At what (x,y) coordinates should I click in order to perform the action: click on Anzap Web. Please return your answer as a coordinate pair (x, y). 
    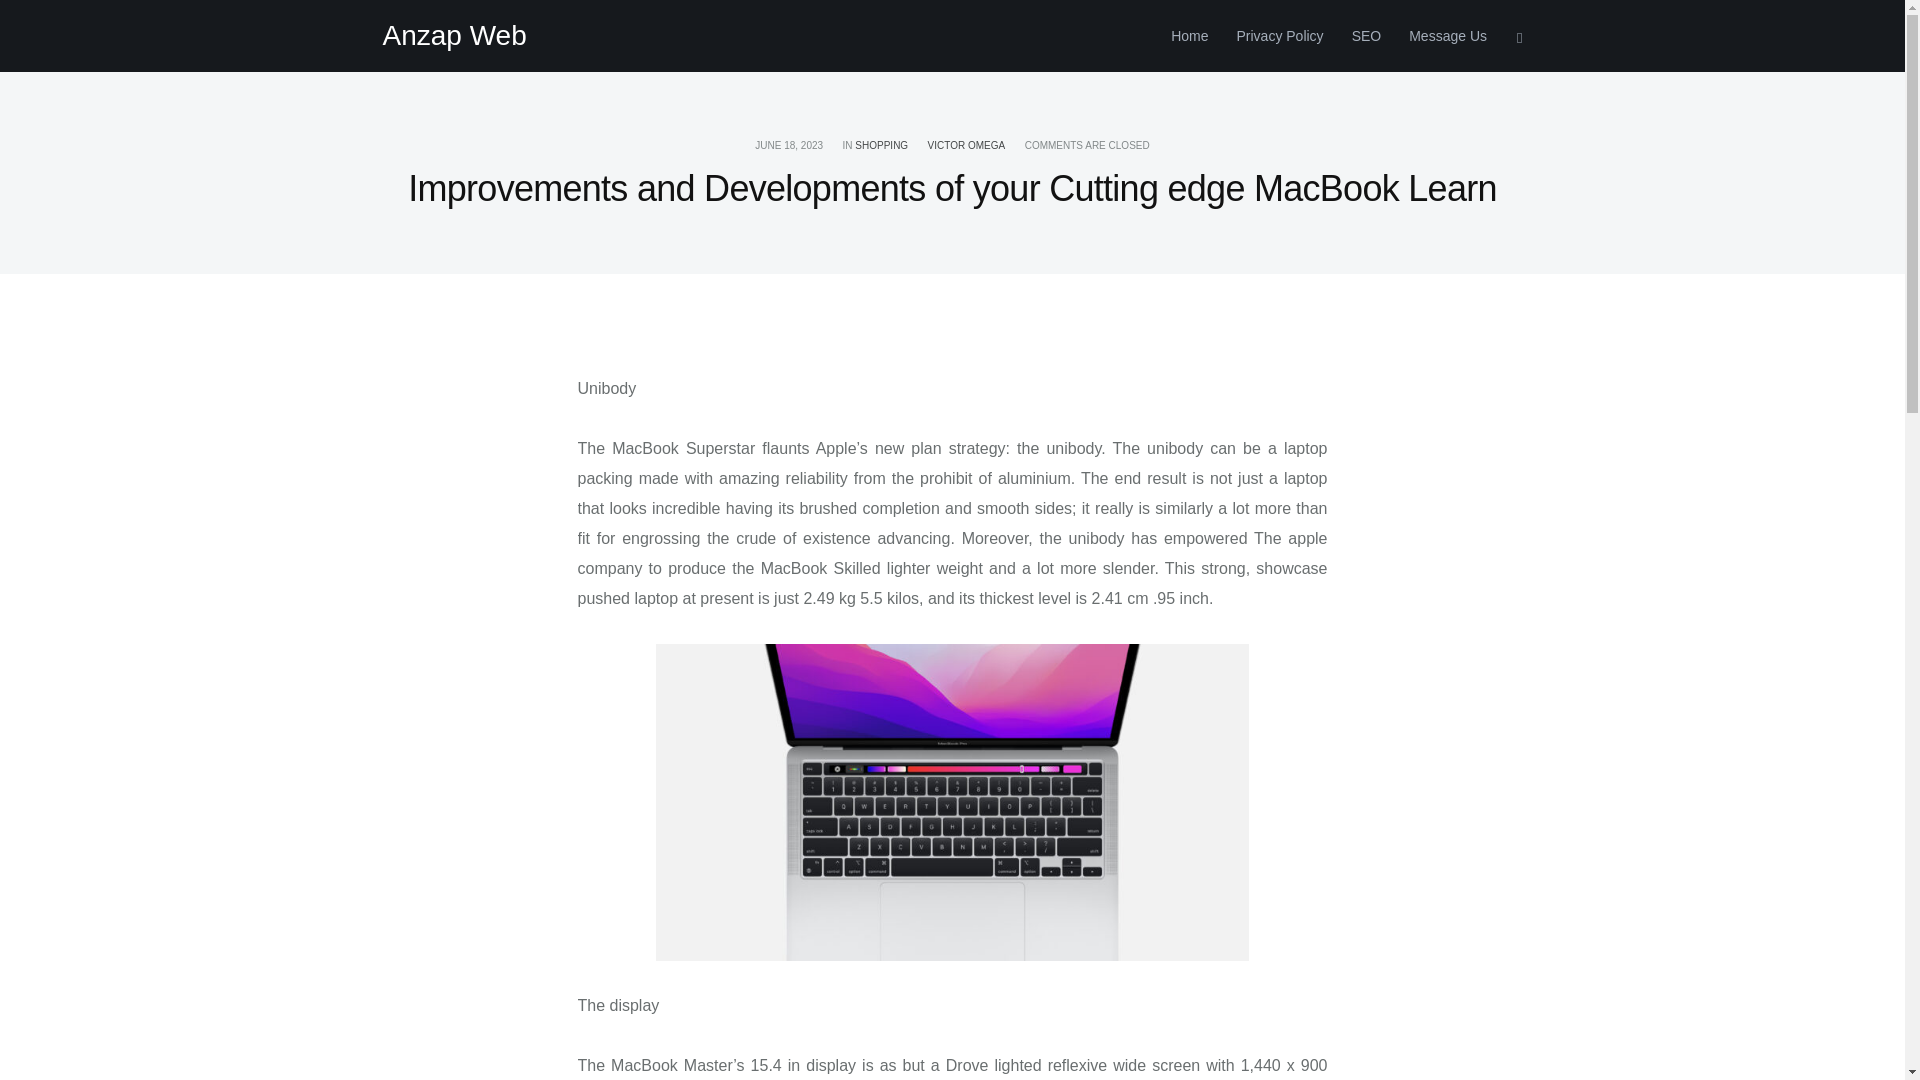
    Looking at the image, I should click on (454, 36).